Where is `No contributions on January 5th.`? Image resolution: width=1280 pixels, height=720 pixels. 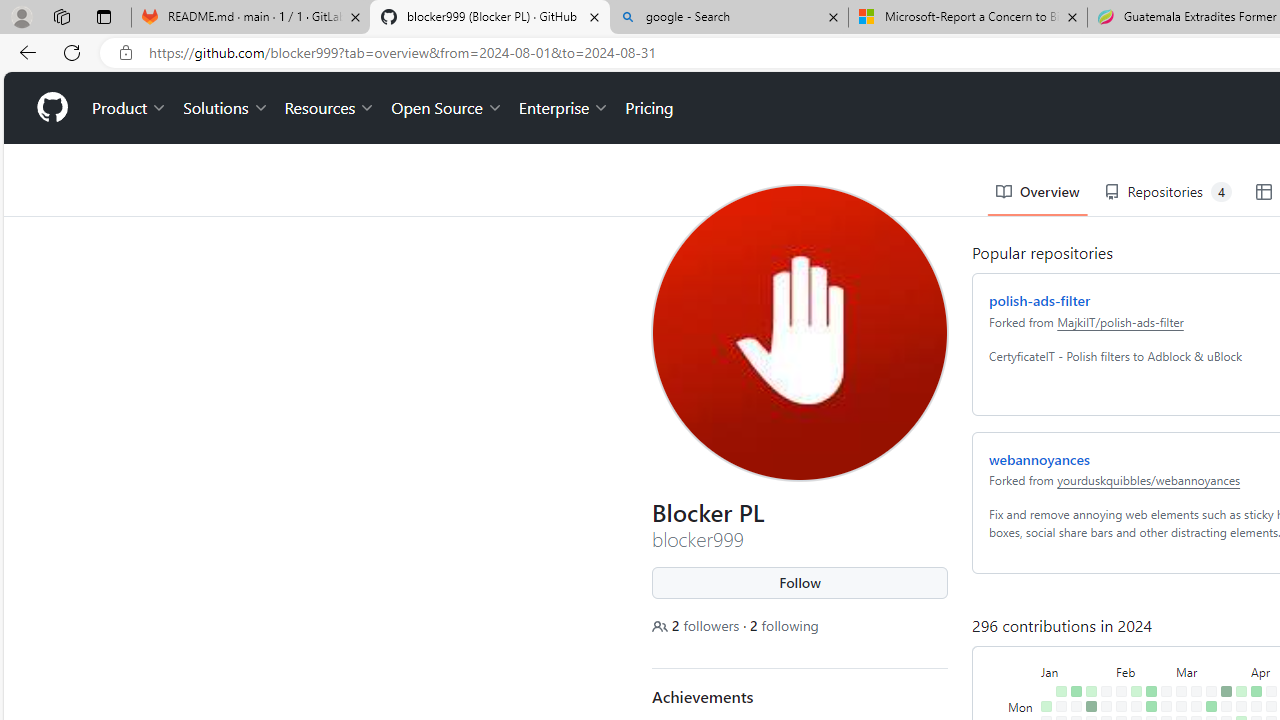 No contributions on January 5th. is located at coordinates (1042, 694).